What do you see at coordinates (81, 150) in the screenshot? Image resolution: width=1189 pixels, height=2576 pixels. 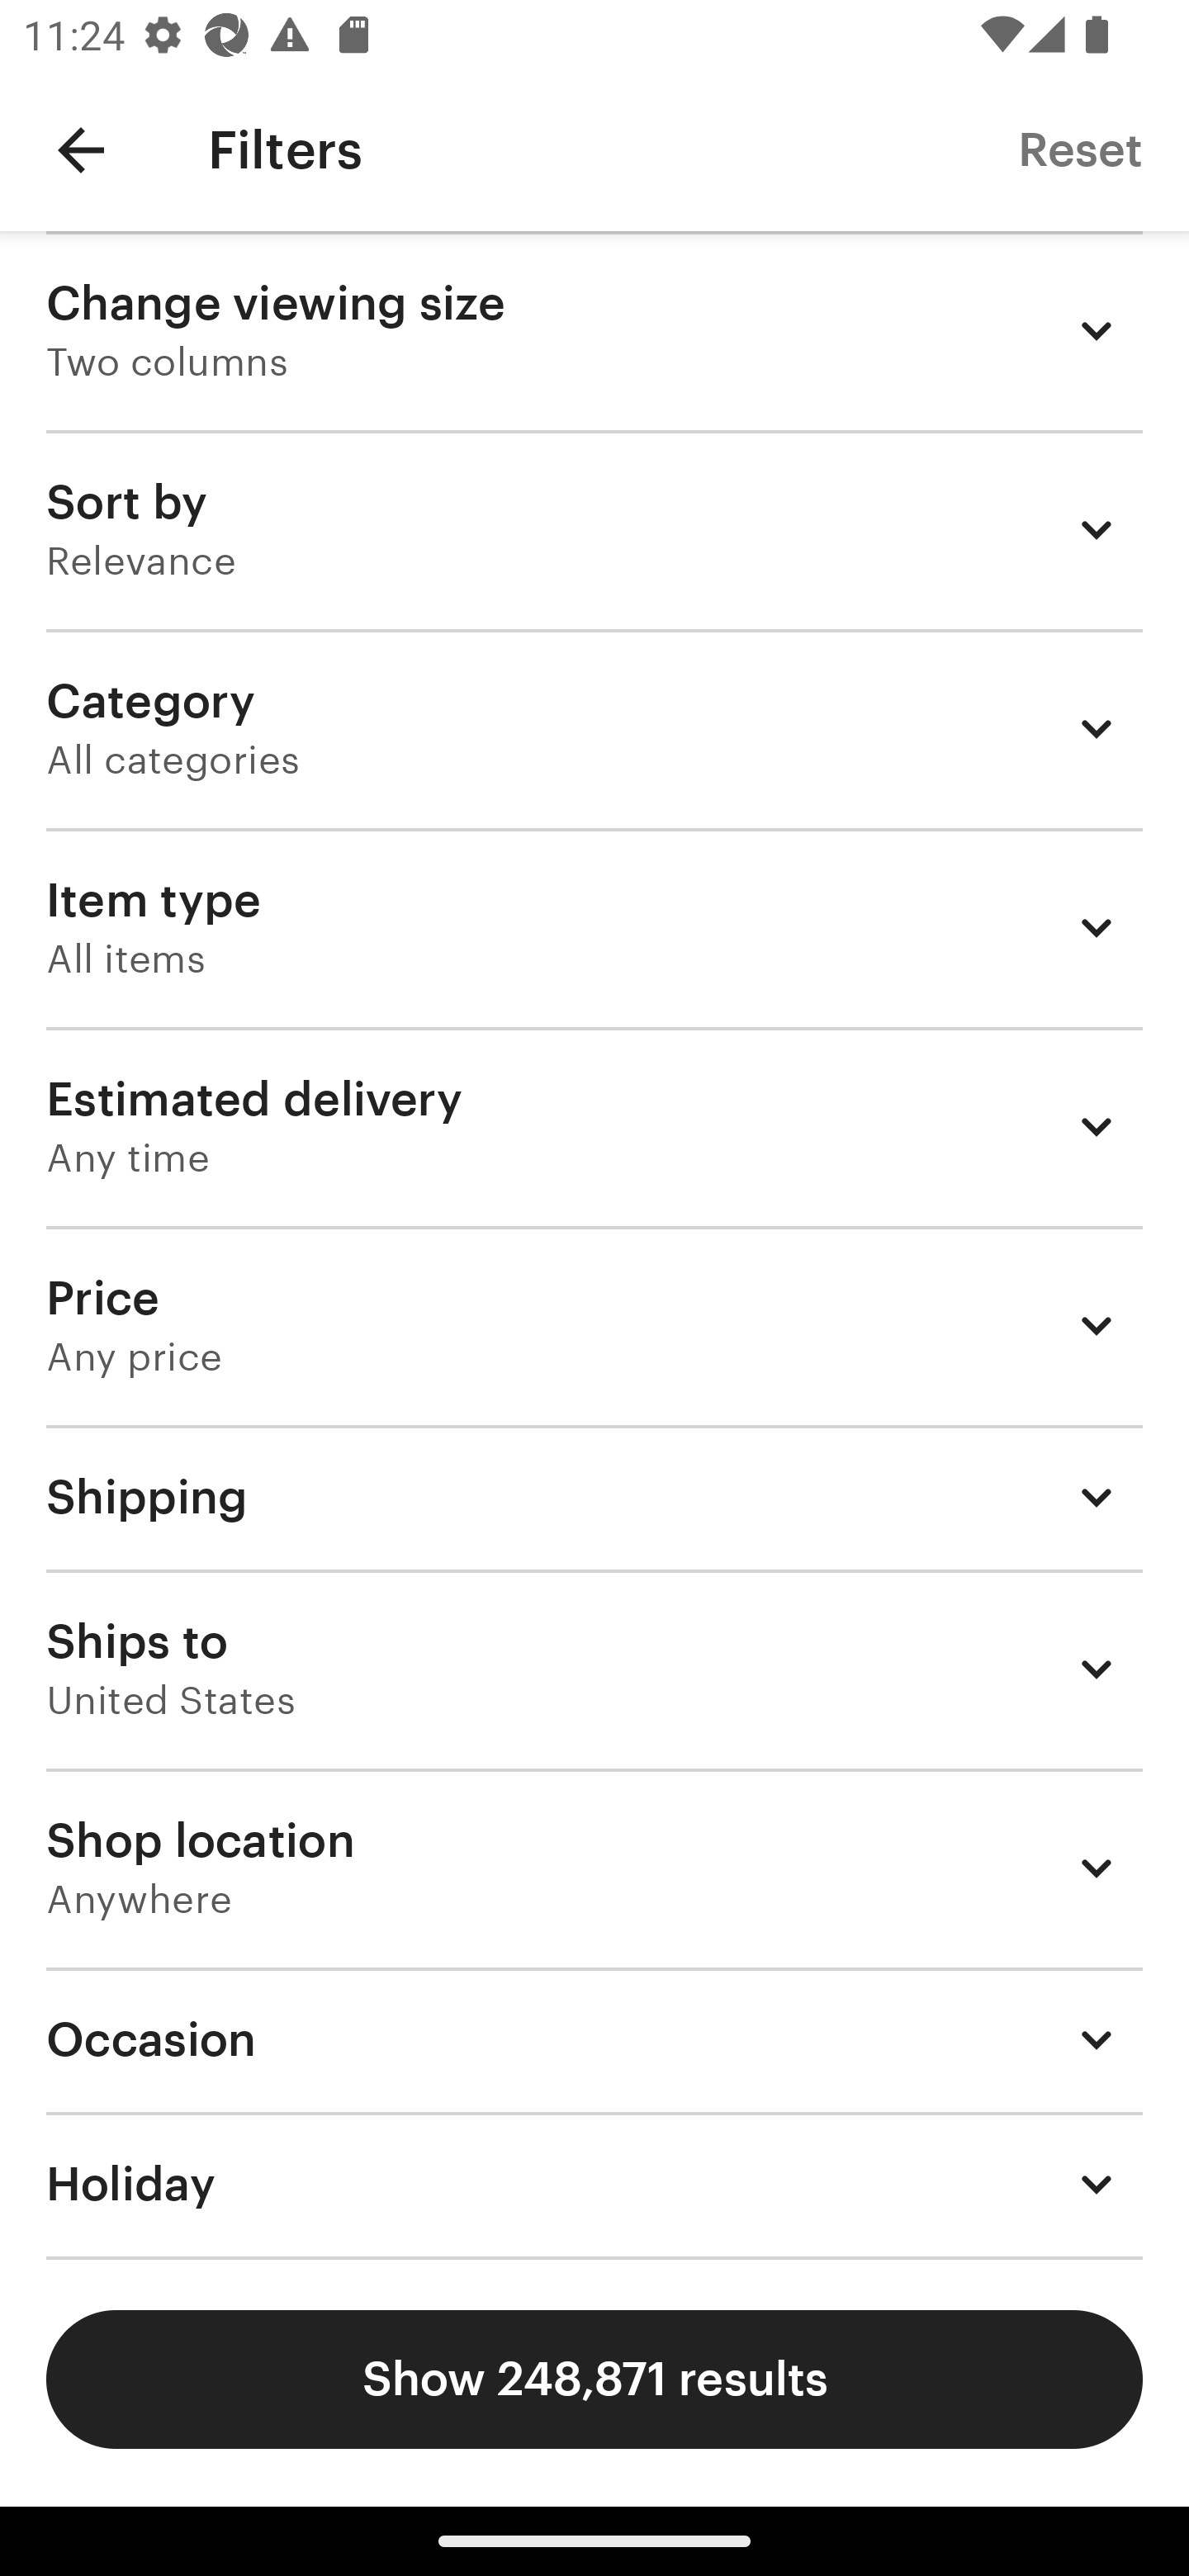 I see `Navigate up` at bounding box center [81, 150].